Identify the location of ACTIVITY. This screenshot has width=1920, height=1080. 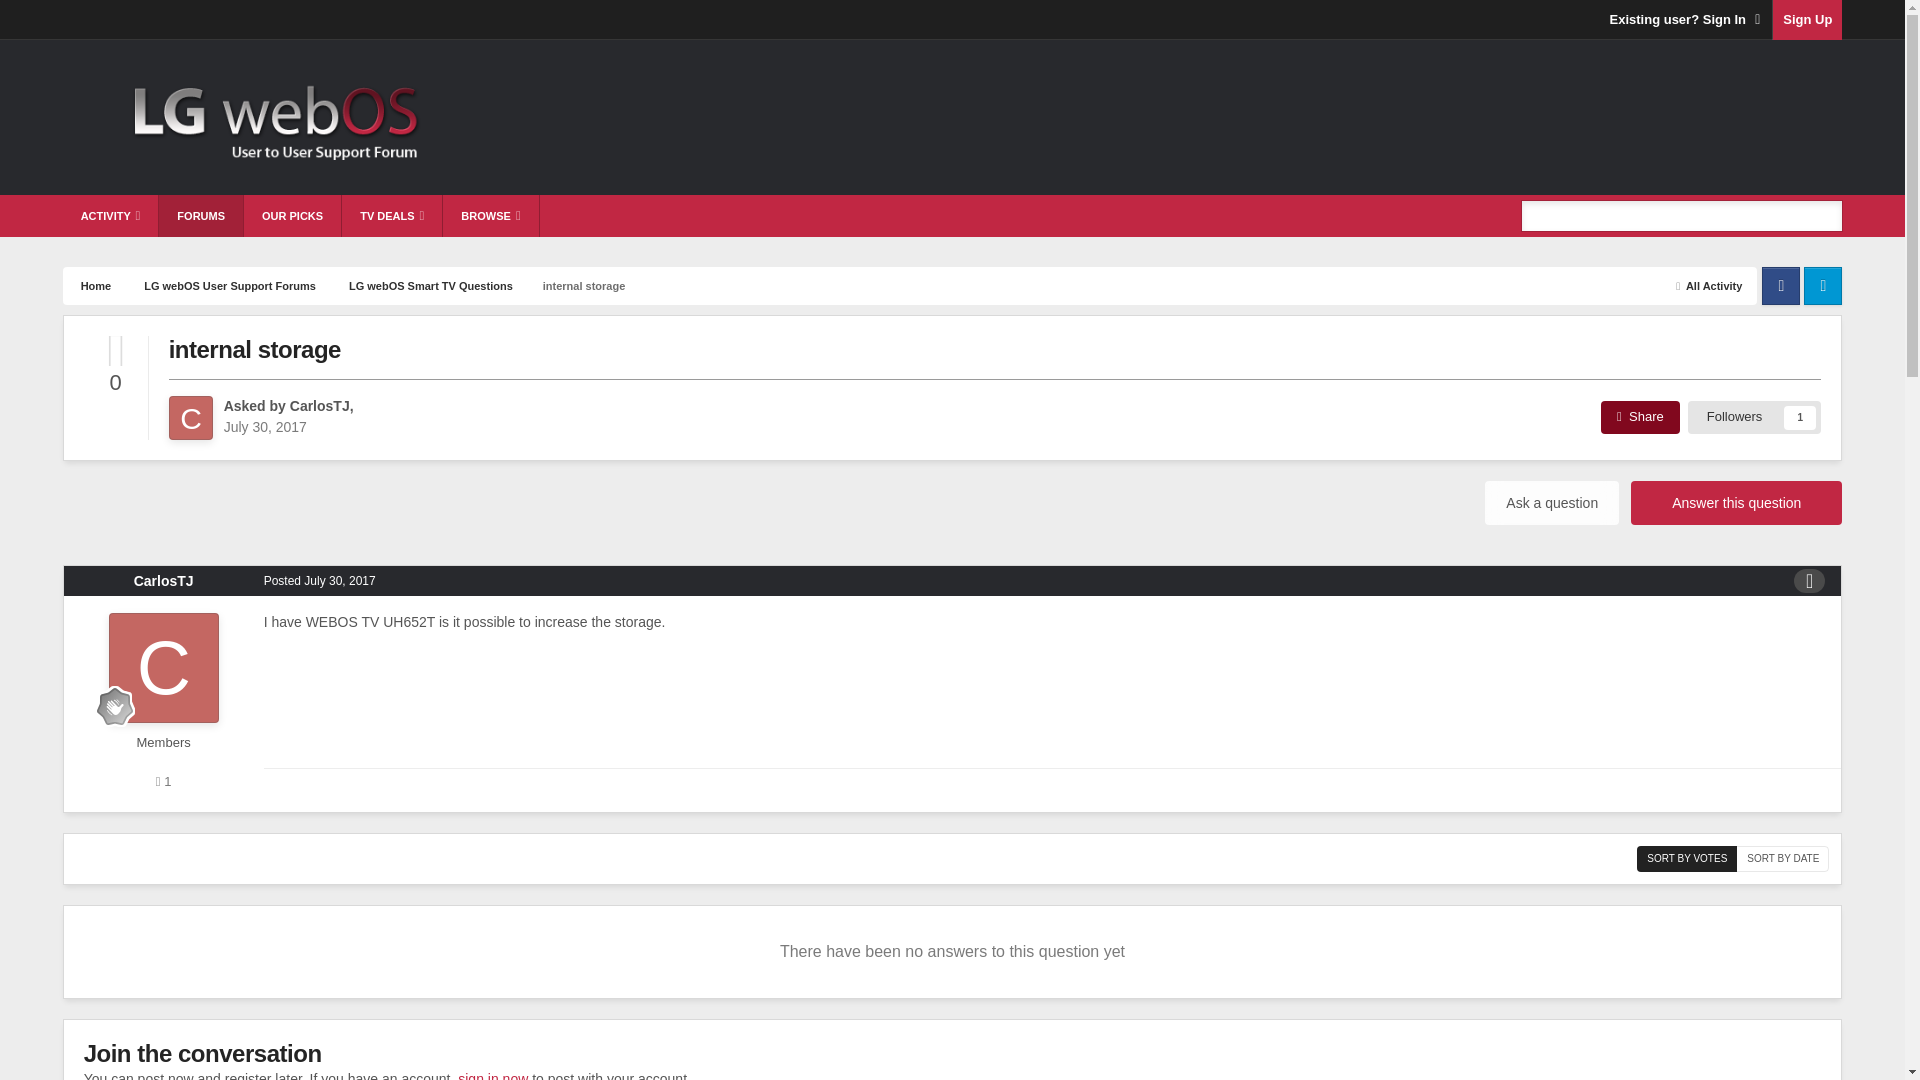
(111, 216).